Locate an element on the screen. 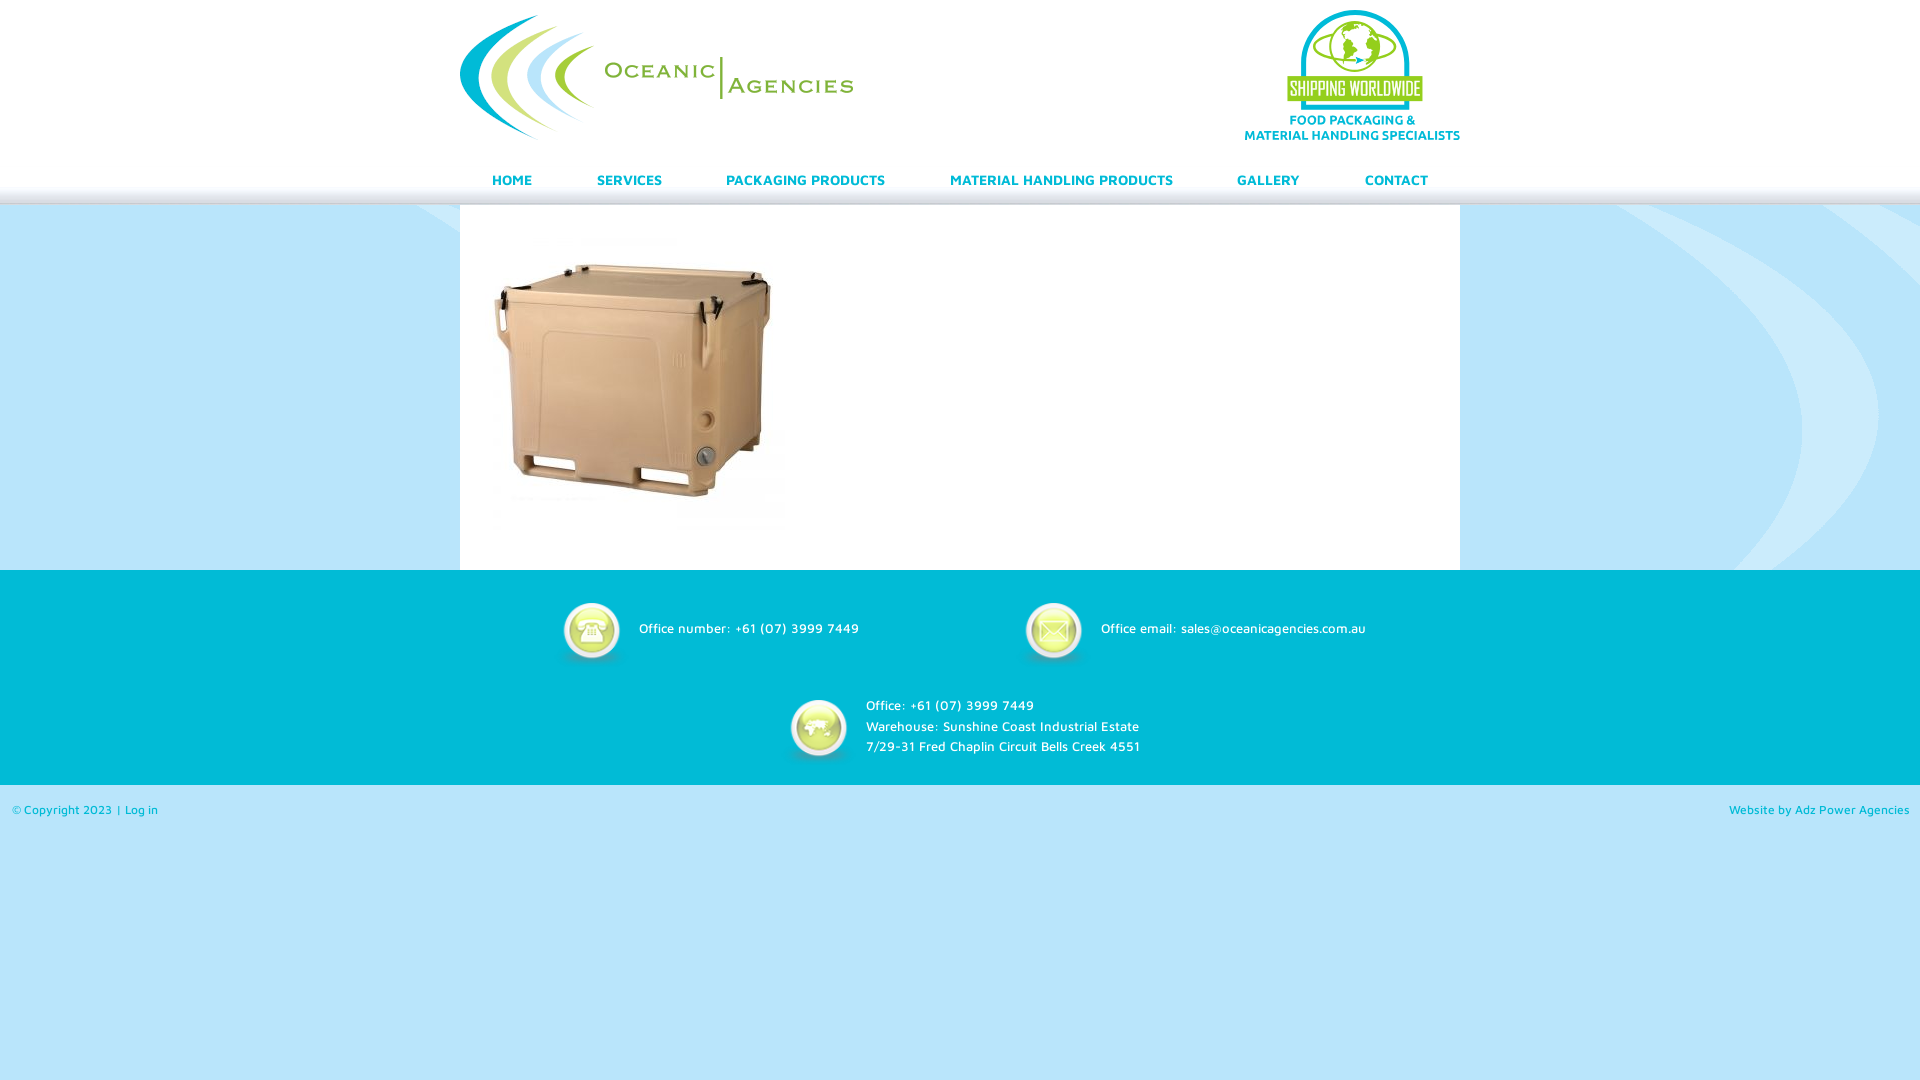 This screenshot has height=1080, width=1920. SERVICES is located at coordinates (630, 180).